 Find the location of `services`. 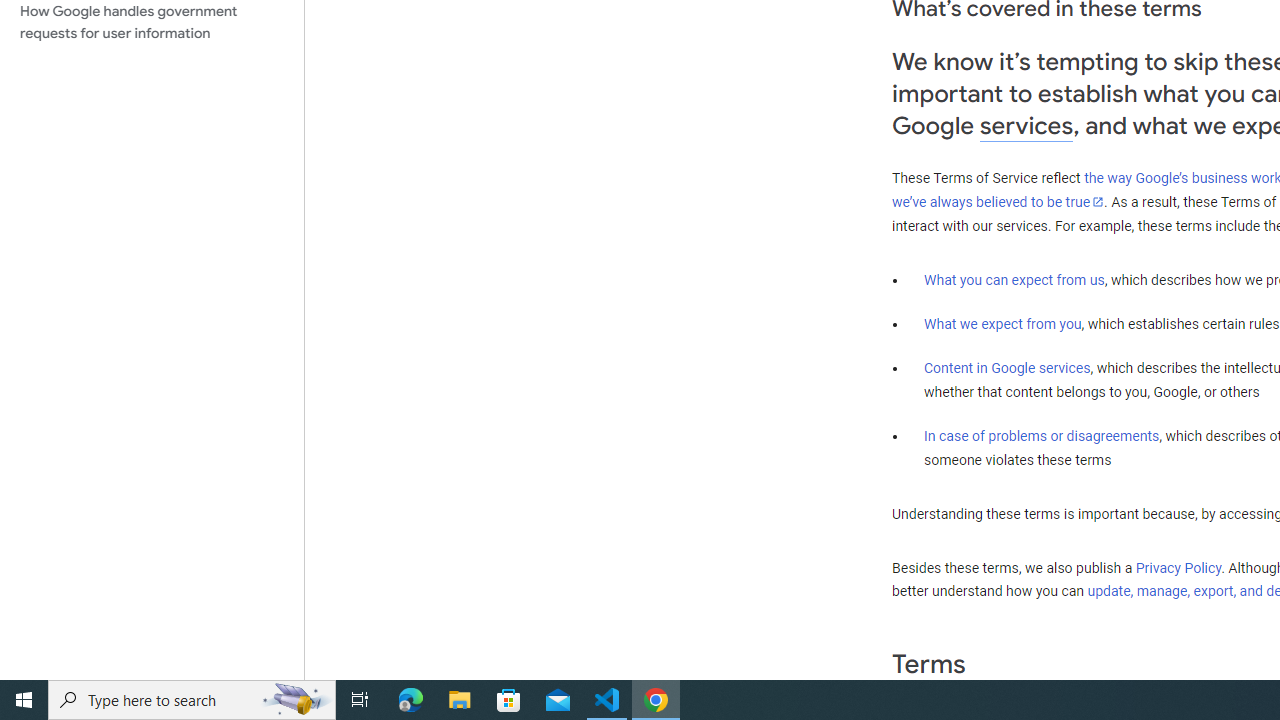

services is located at coordinates (1026, 126).